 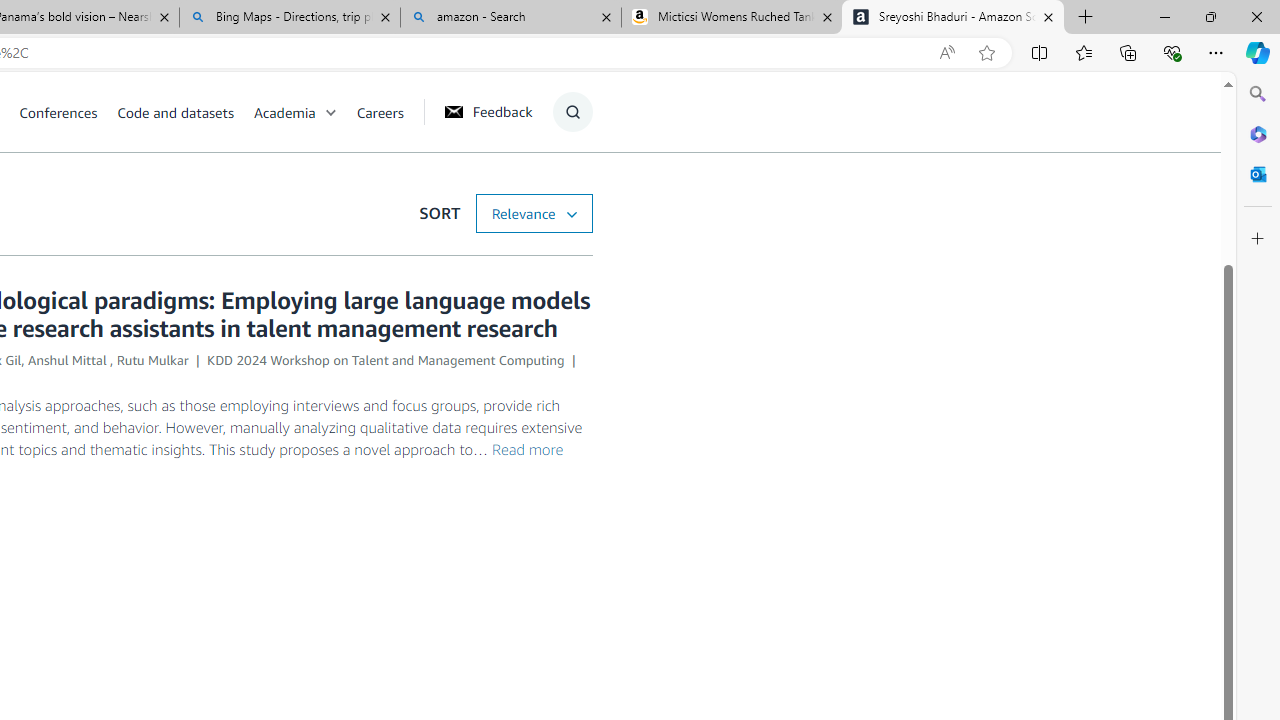 What do you see at coordinates (386, 360) in the screenshot?
I see `KDD 2024 Workshop on Talent and Management Computing` at bounding box center [386, 360].